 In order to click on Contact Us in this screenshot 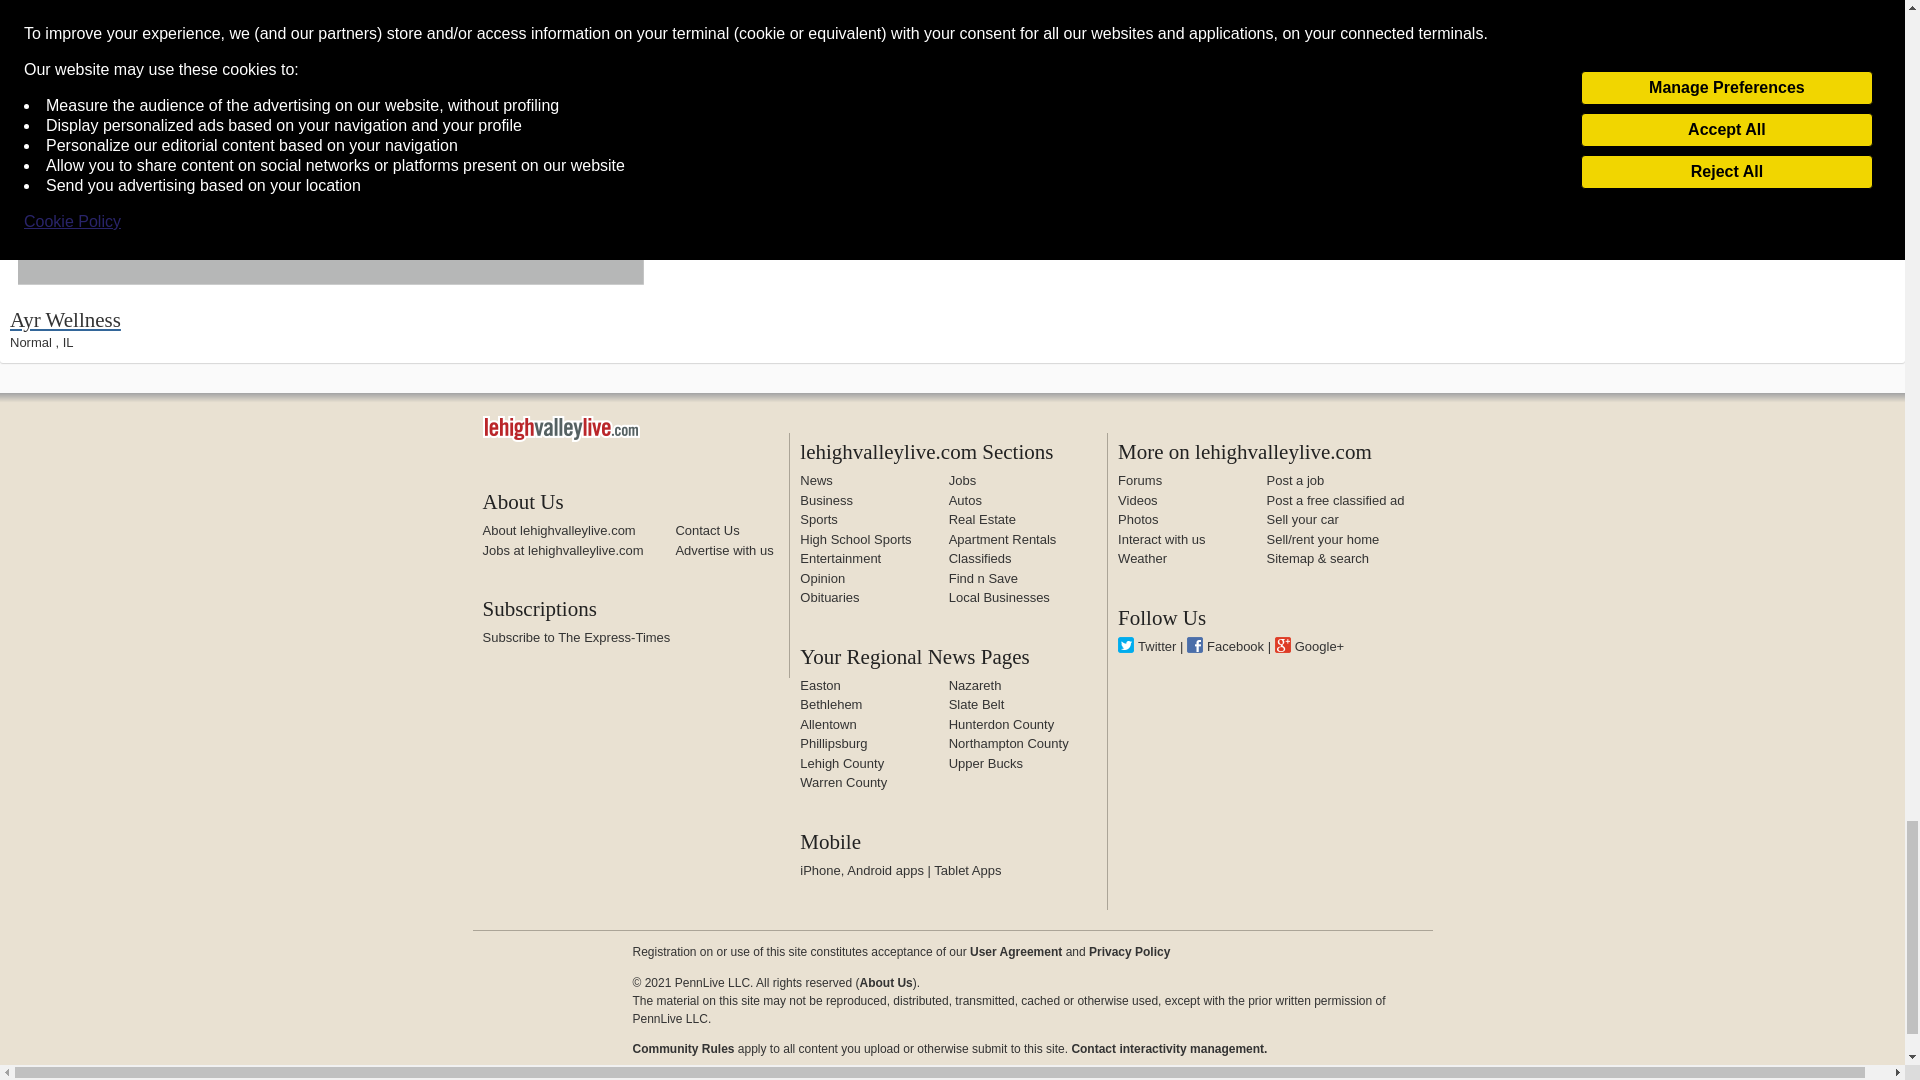, I will do `click(707, 530)`.